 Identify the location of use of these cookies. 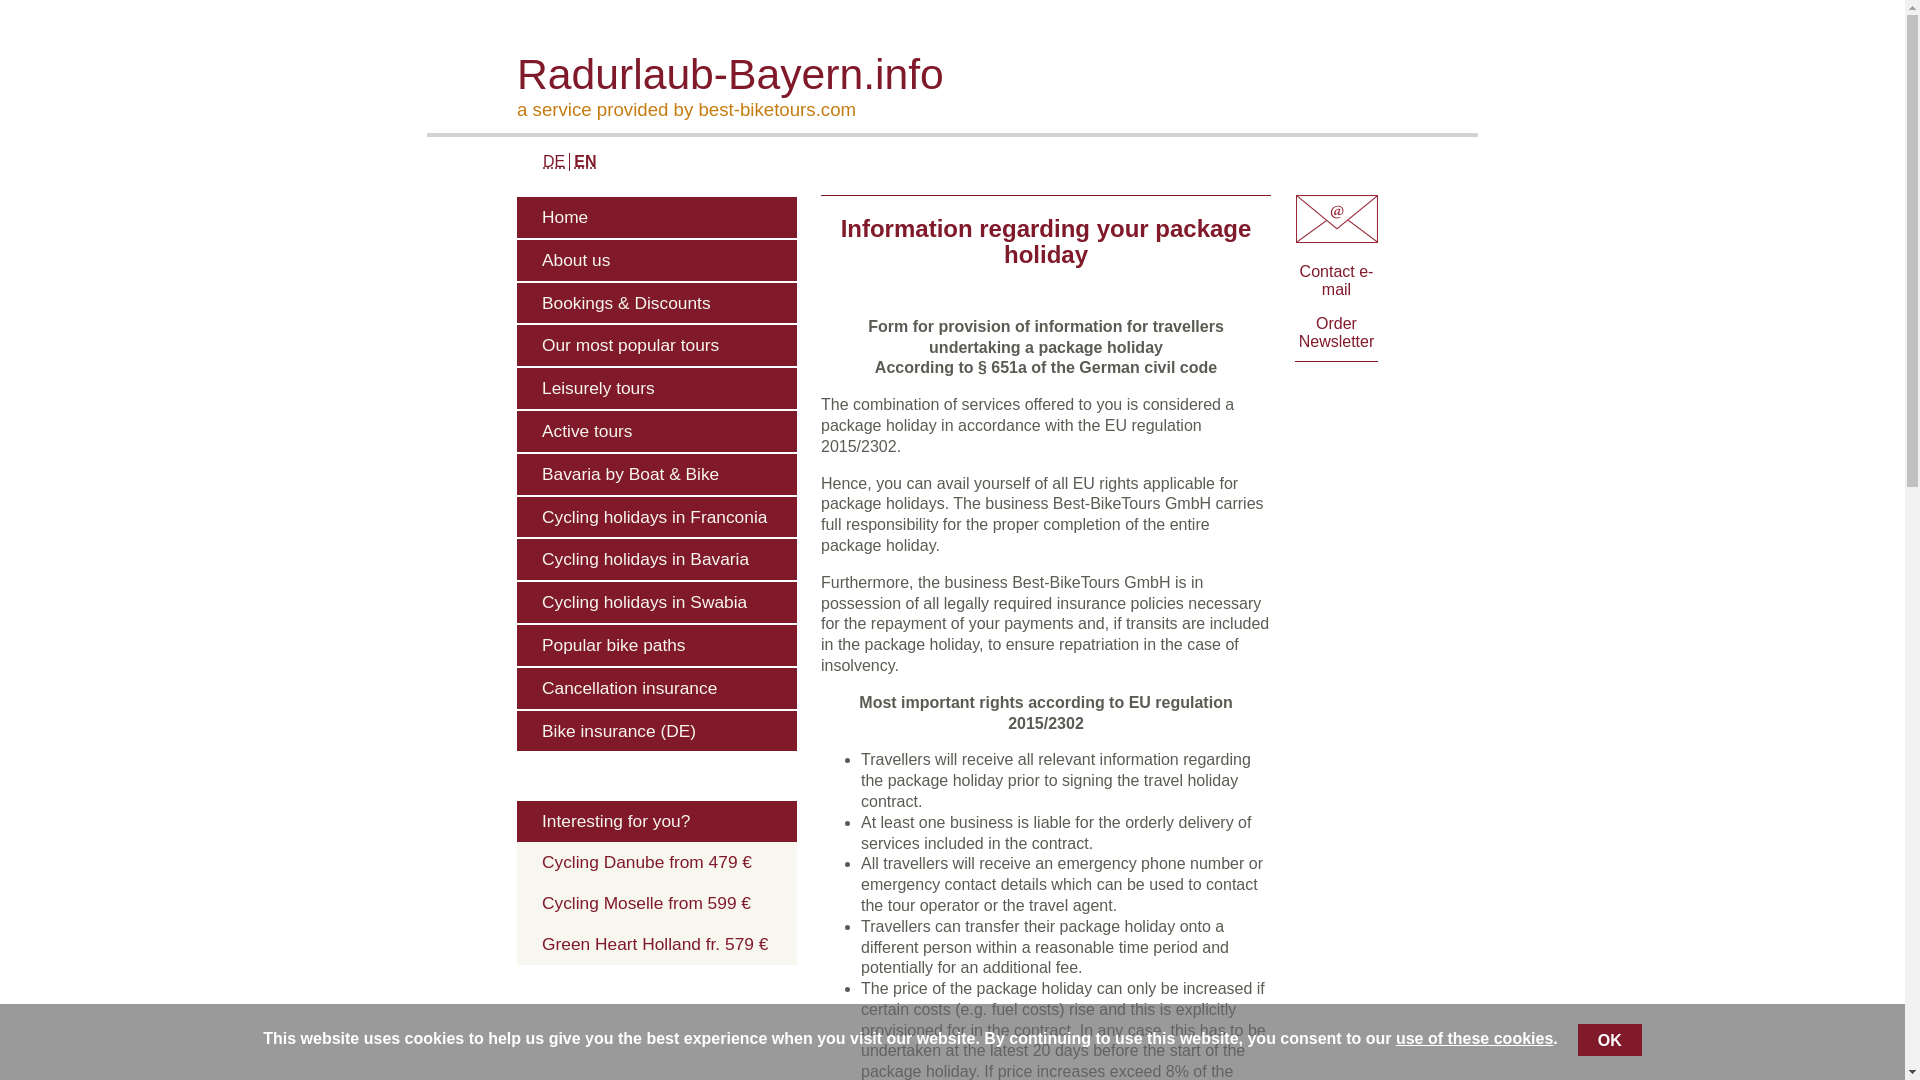
(1474, 1038).